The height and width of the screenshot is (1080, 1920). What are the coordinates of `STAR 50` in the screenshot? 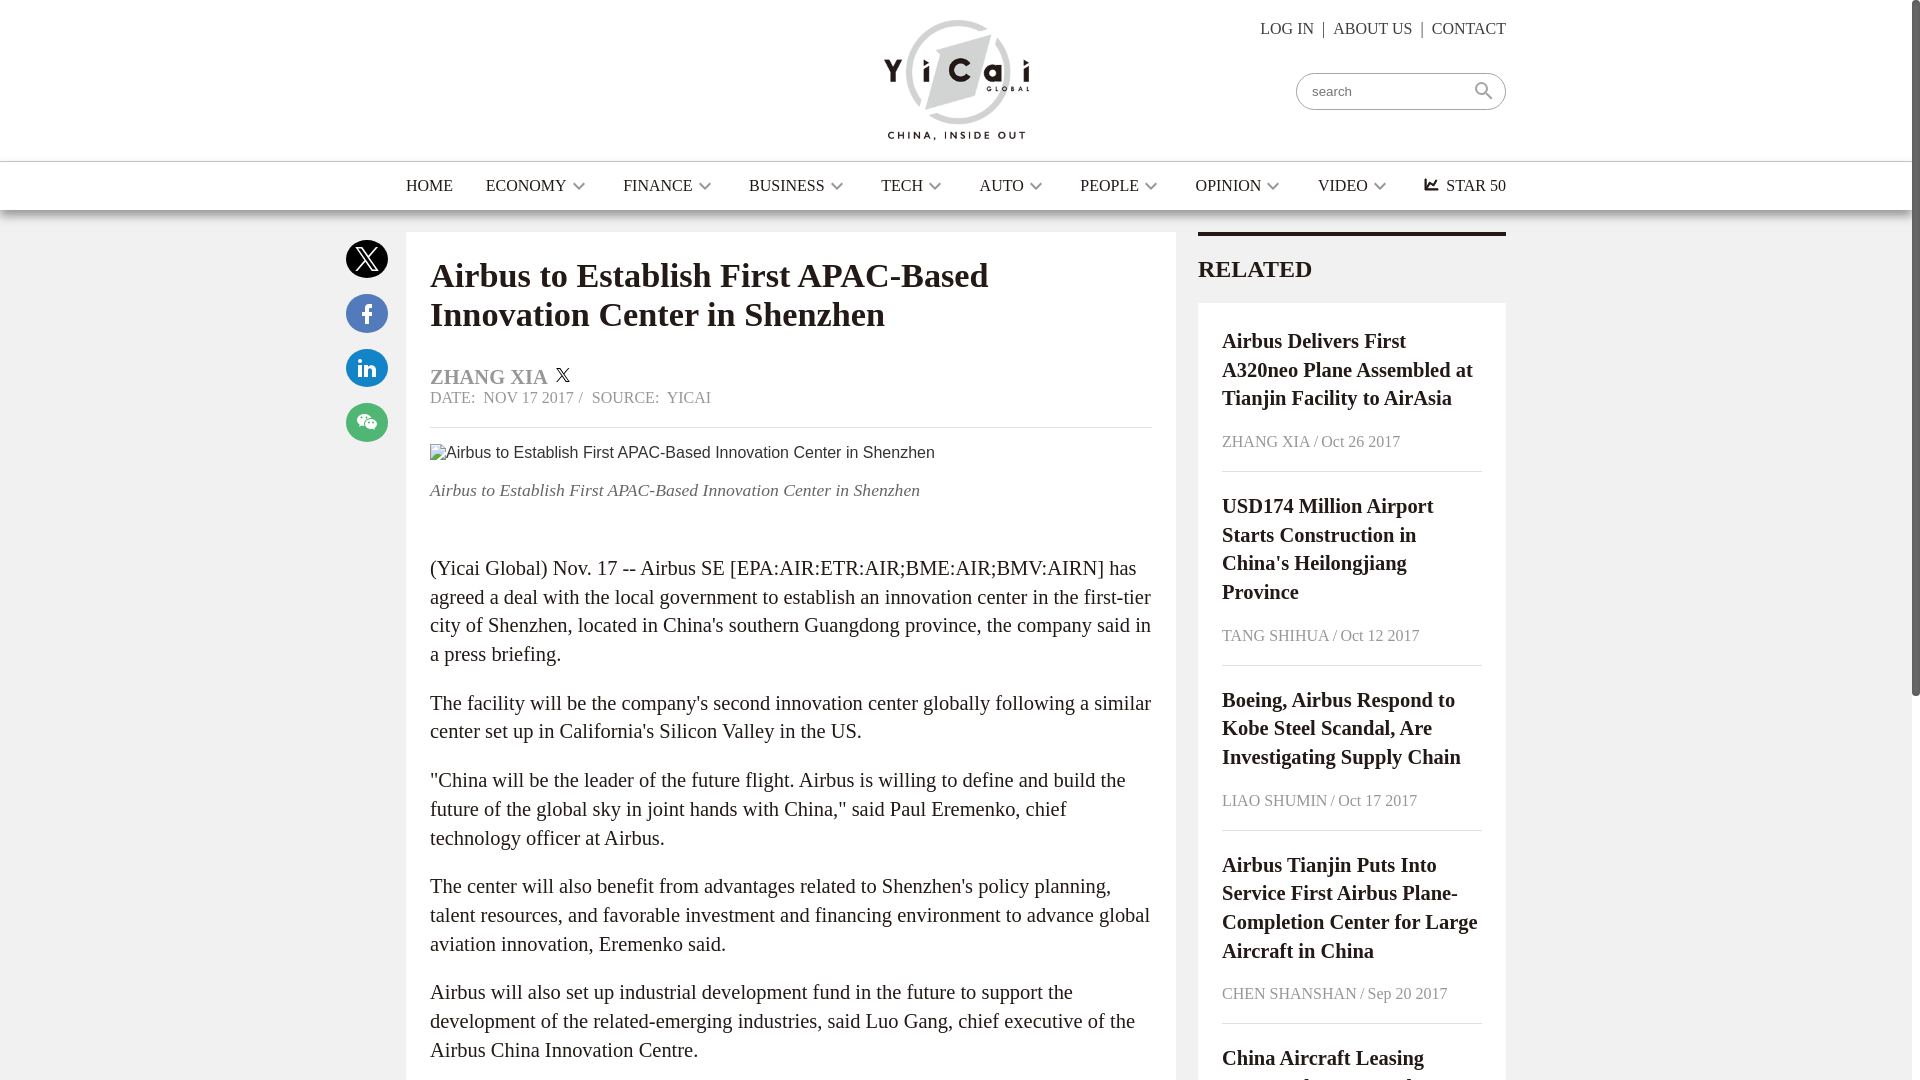 It's located at (1464, 186).